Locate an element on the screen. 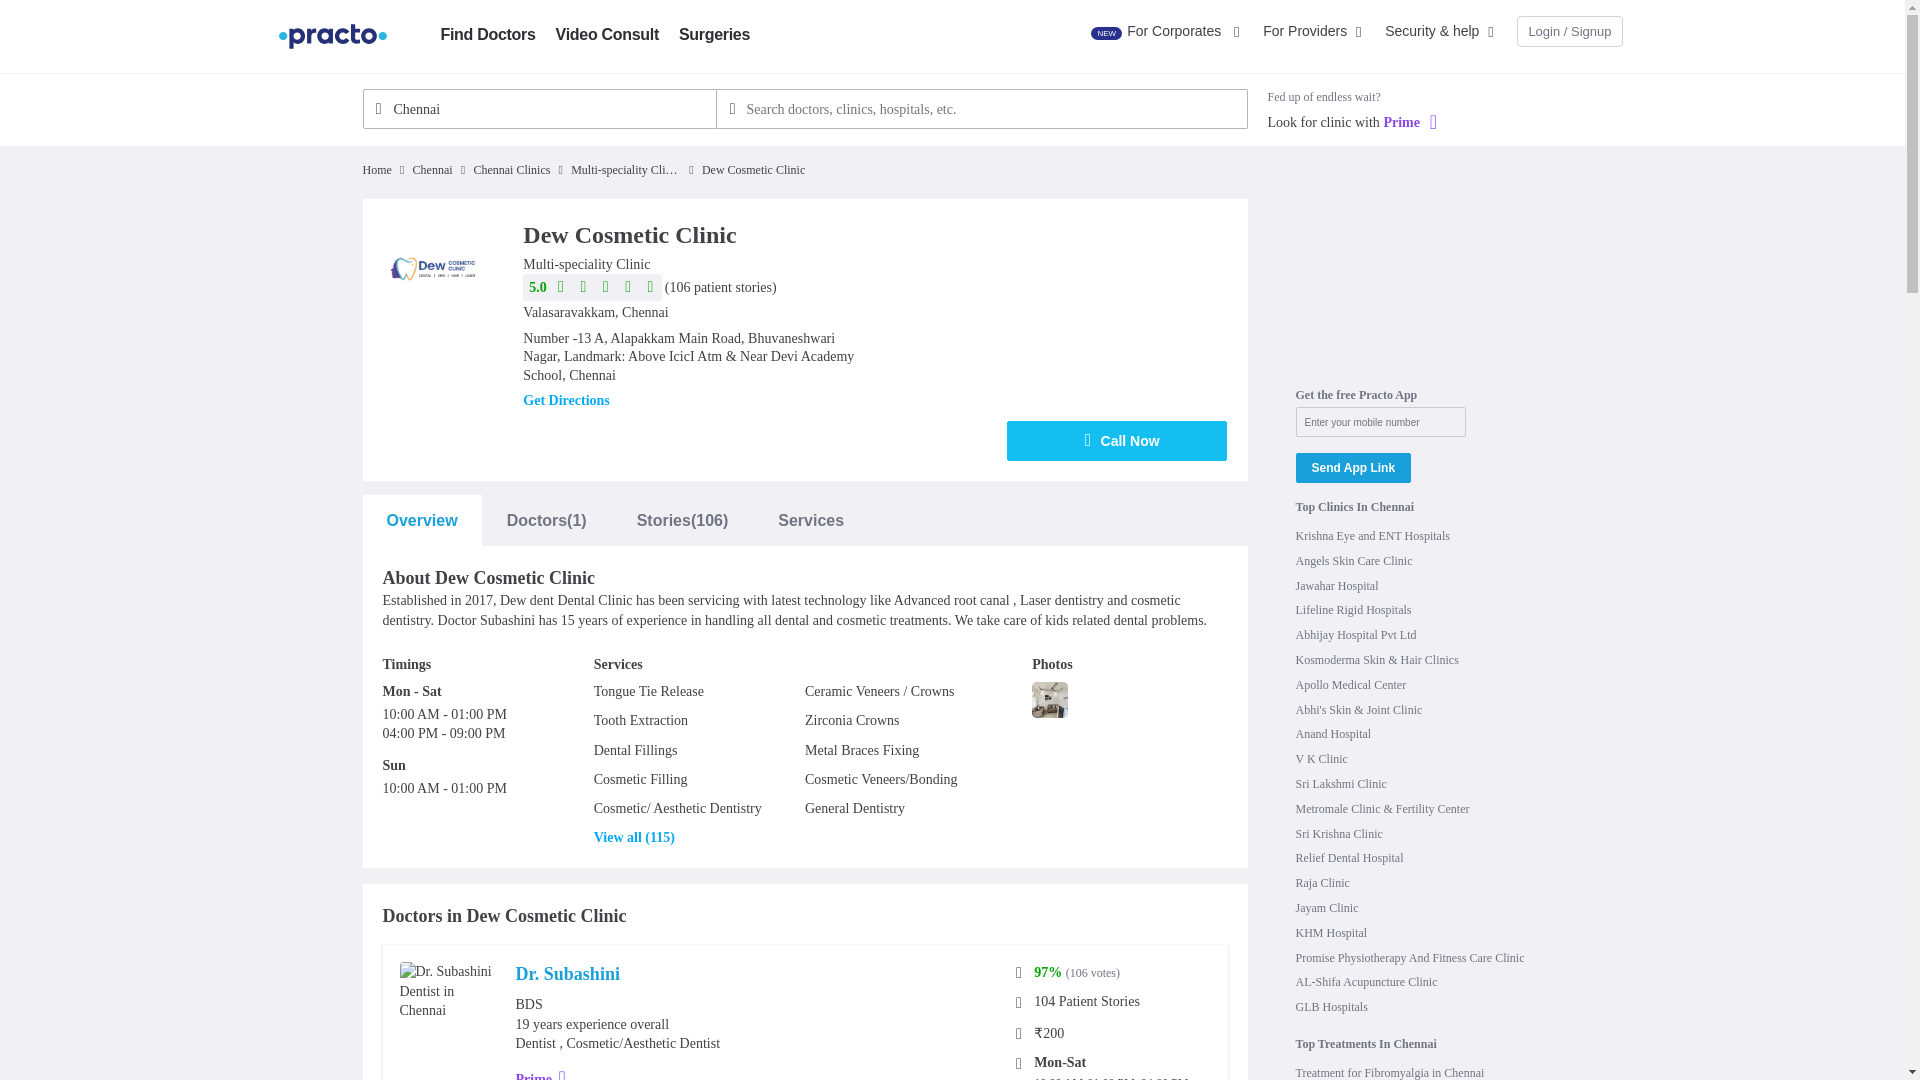  Get Directions is located at coordinates (565, 401).